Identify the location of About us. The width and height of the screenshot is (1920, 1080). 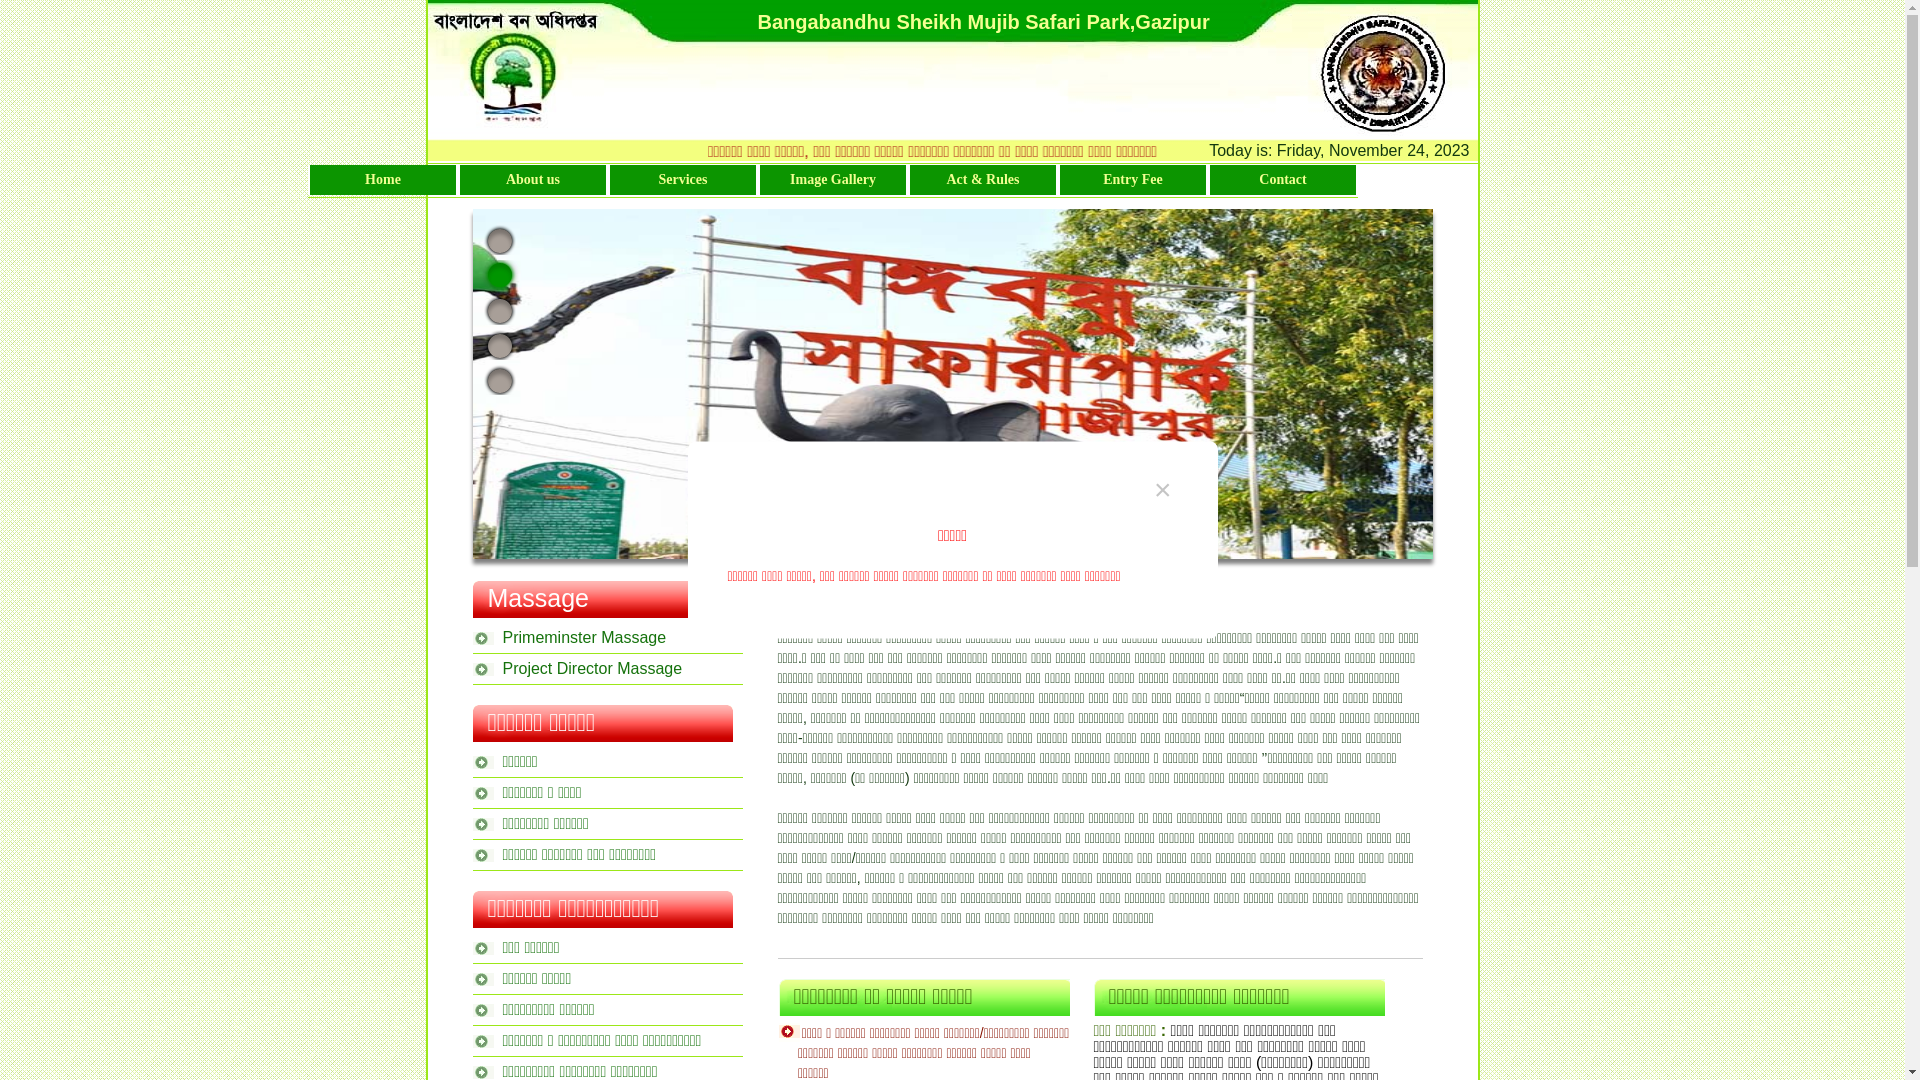
(533, 180).